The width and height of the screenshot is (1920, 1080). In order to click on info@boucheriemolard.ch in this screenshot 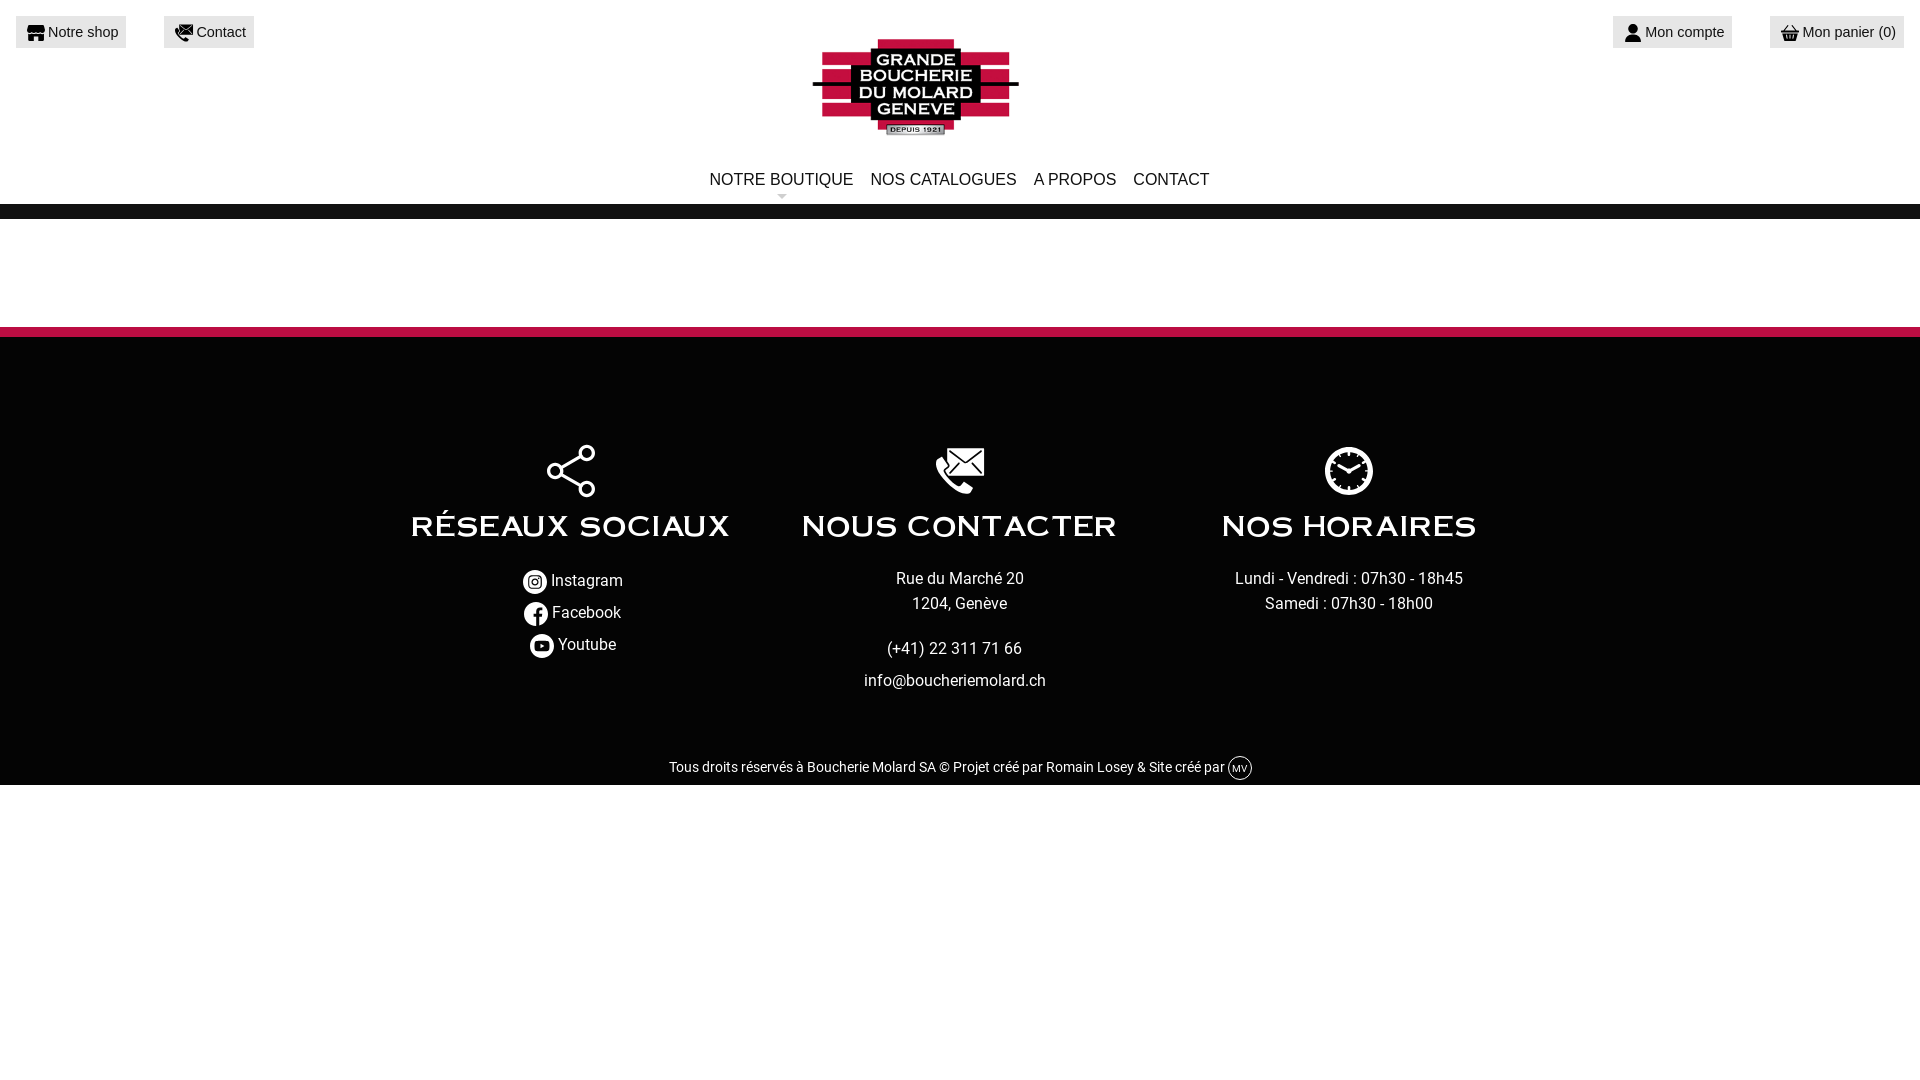, I will do `click(955, 681)`.